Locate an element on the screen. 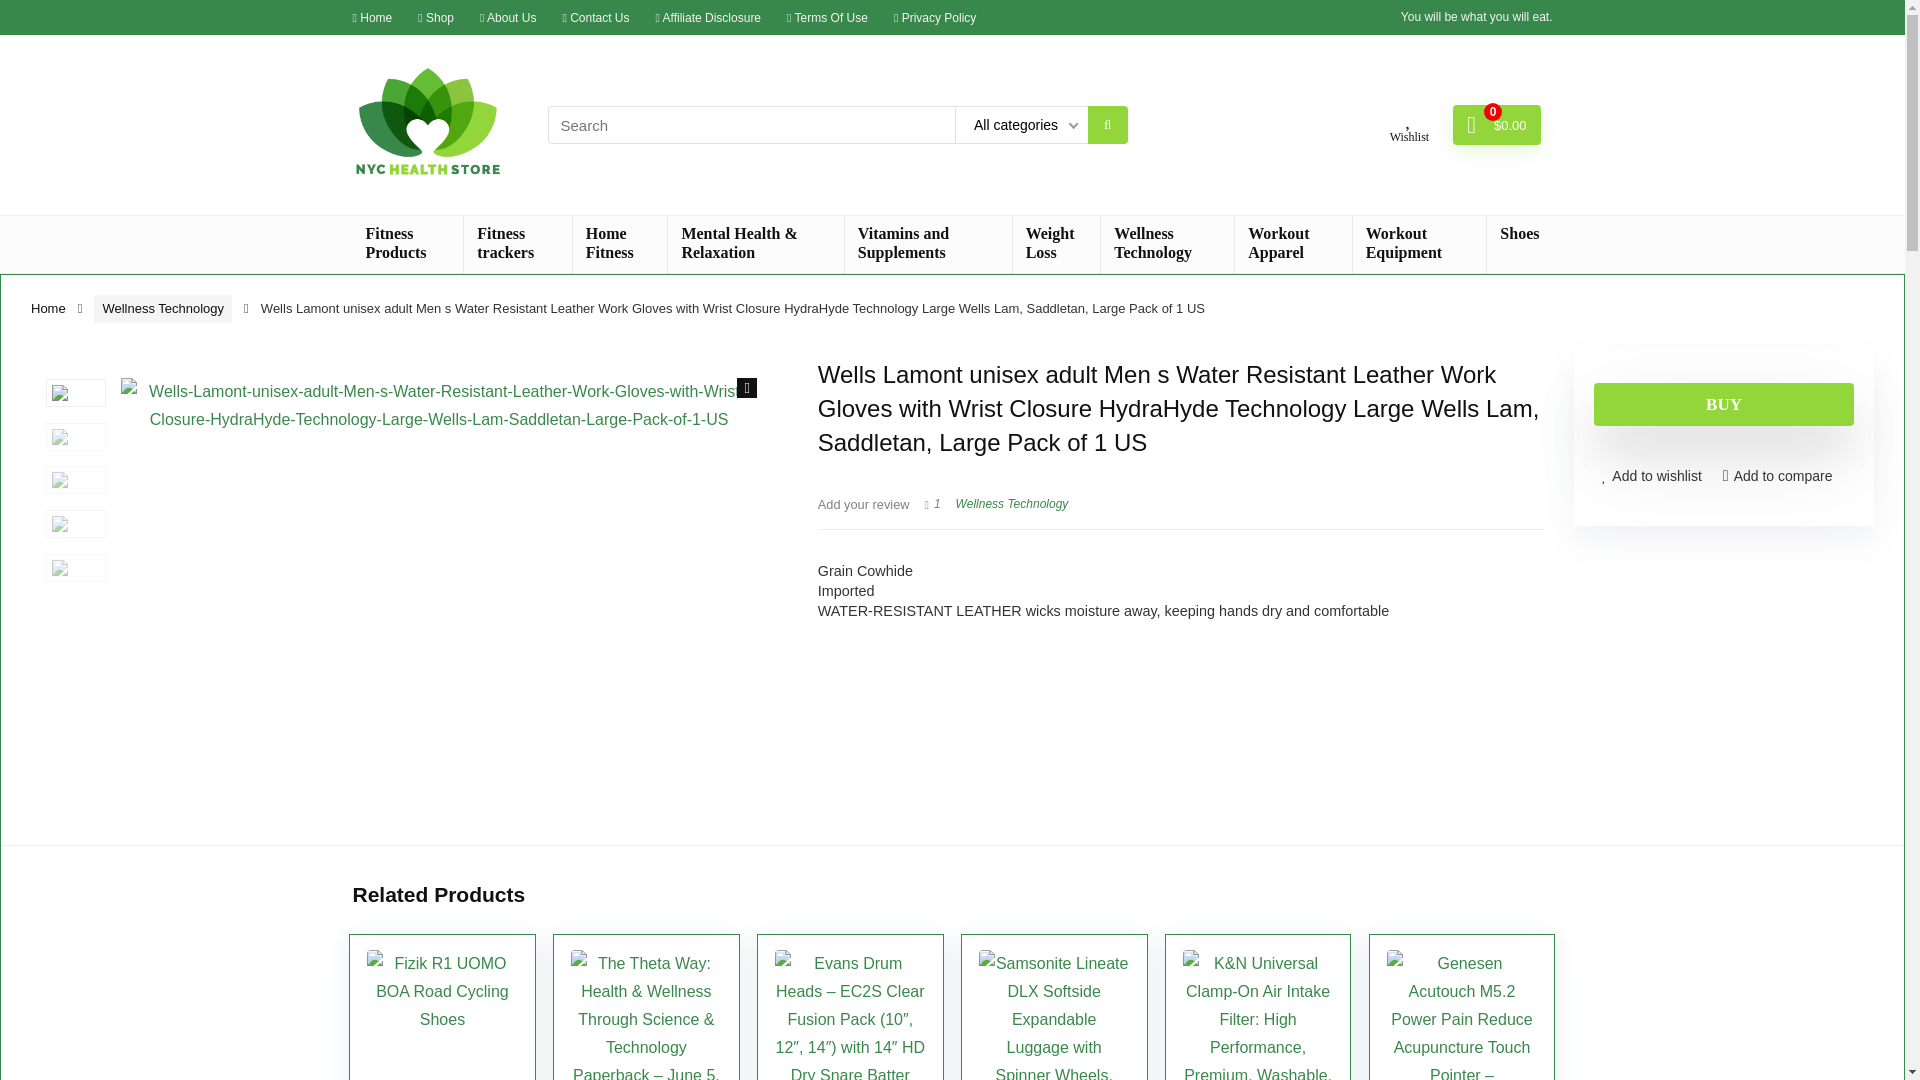 This screenshot has width=1920, height=1080. Workout Apparel is located at coordinates (1292, 244).